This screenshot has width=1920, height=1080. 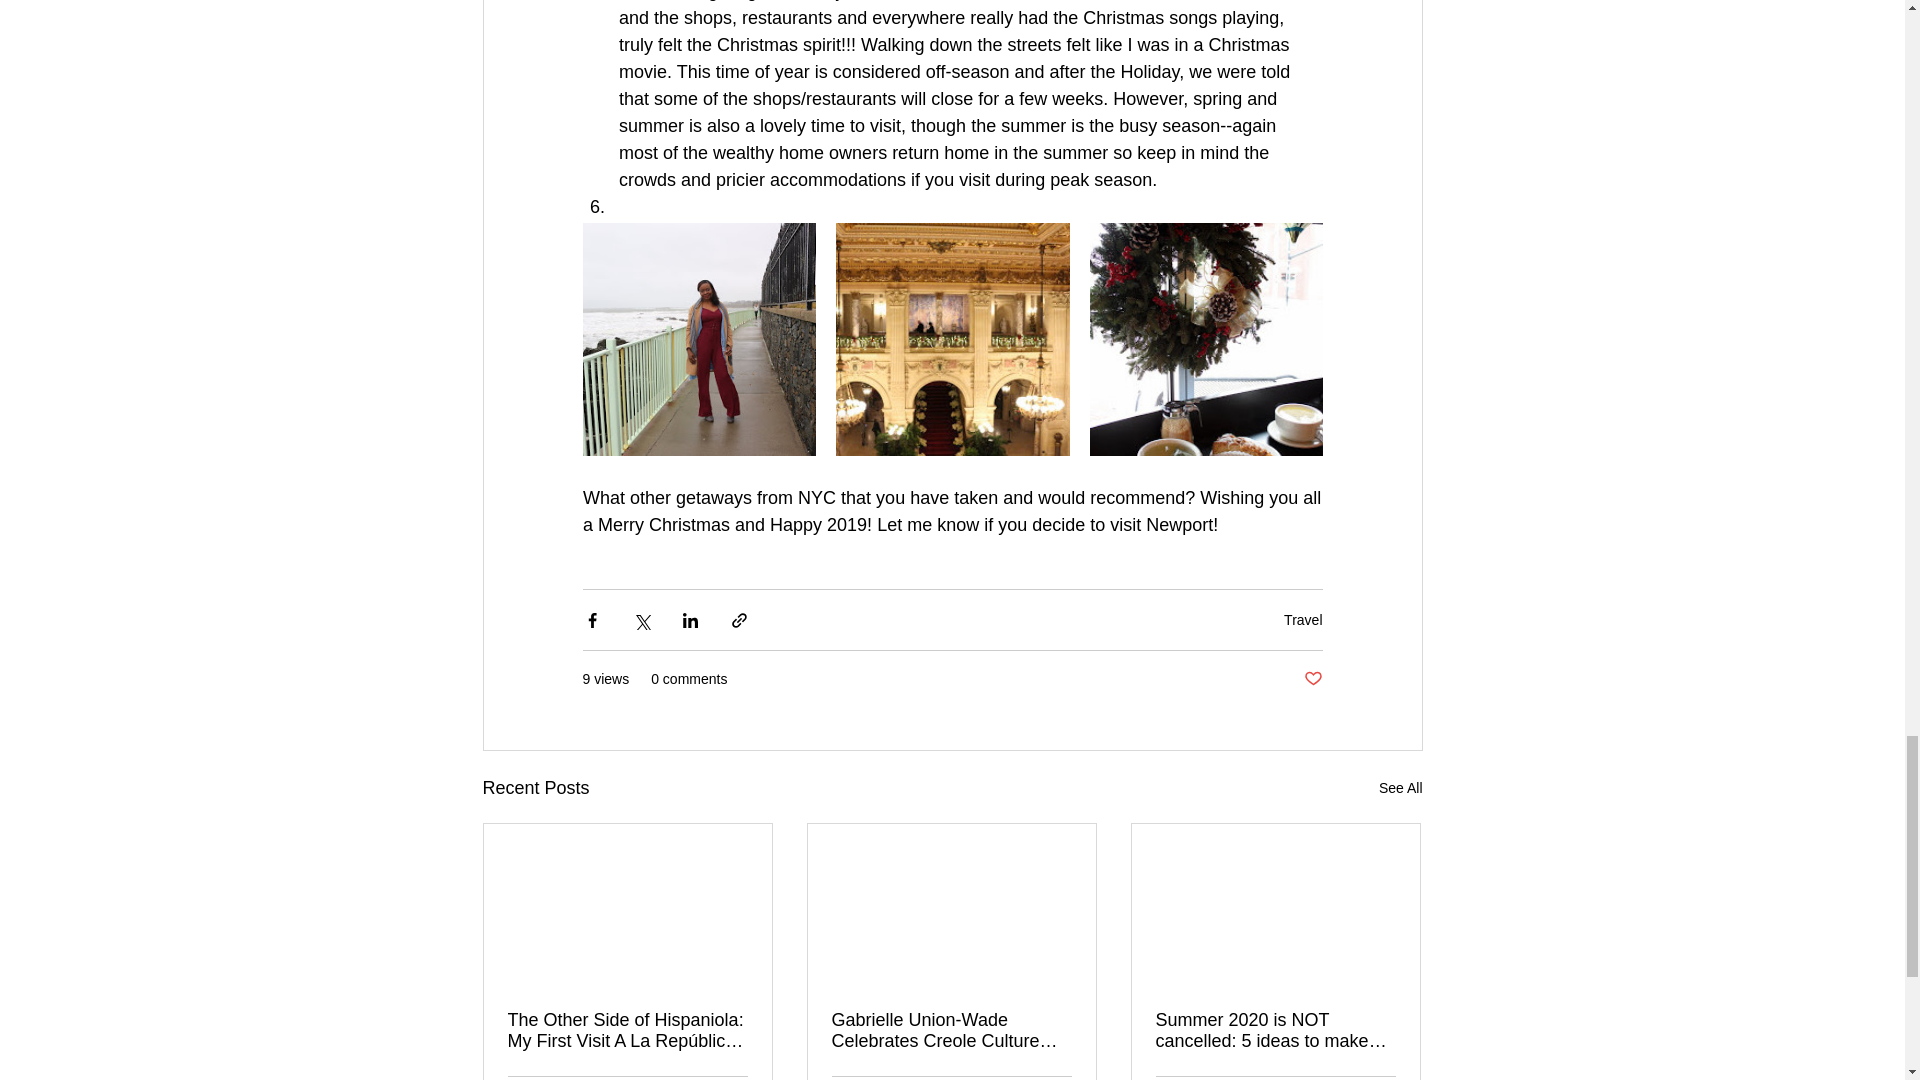 I want to click on See All, so click(x=1400, y=788).